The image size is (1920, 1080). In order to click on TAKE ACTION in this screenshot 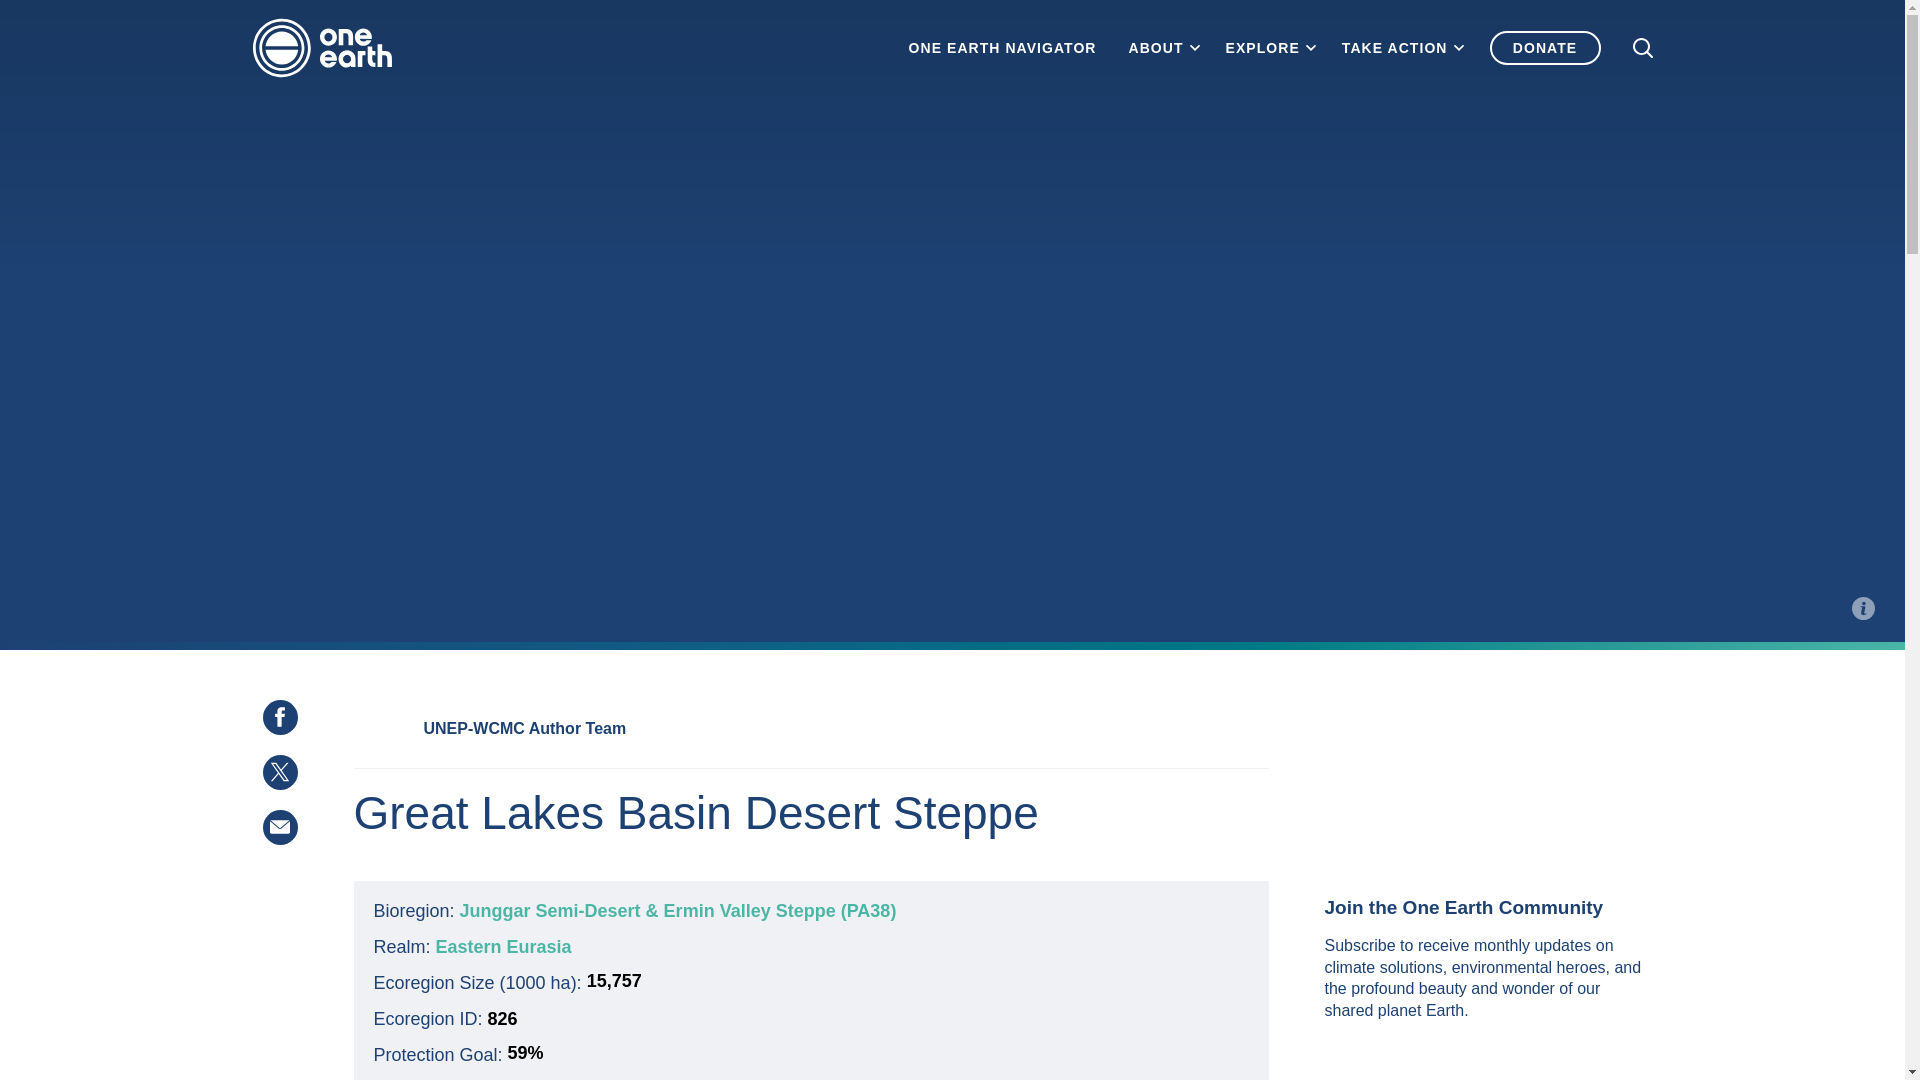, I will do `click(1394, 48)`.